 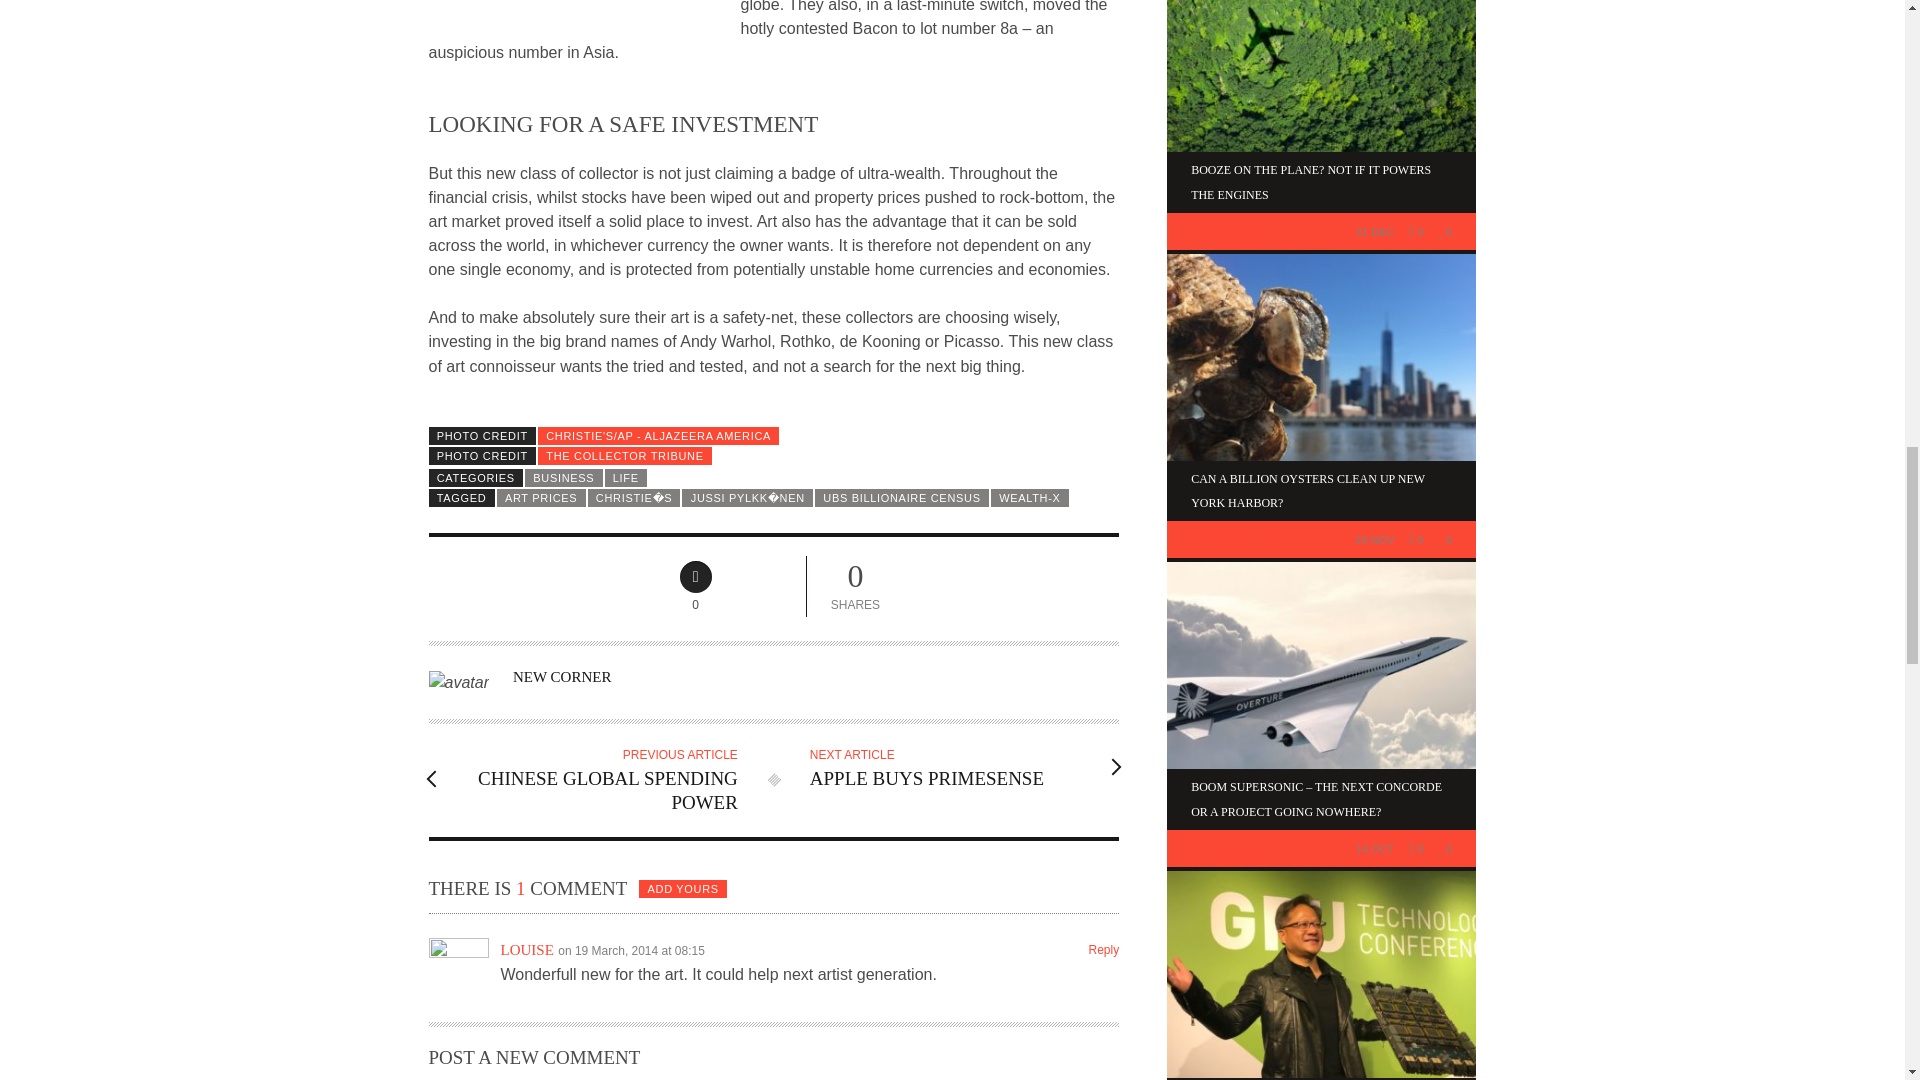 What do you see at coordinates (1104, 949) in the screenshot?
I see `ADD YOURS` at bounding box center [1104, 949].